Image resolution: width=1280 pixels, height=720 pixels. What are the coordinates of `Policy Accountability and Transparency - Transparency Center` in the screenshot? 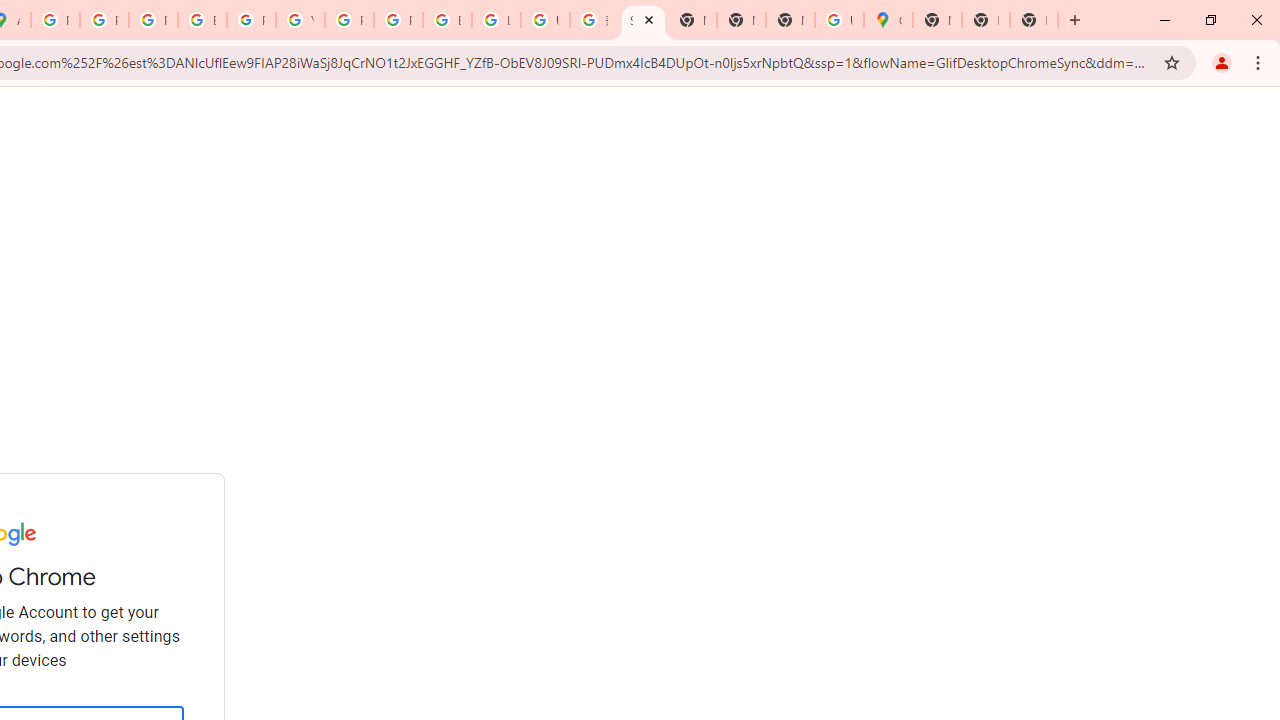 It's located at (55, 20).